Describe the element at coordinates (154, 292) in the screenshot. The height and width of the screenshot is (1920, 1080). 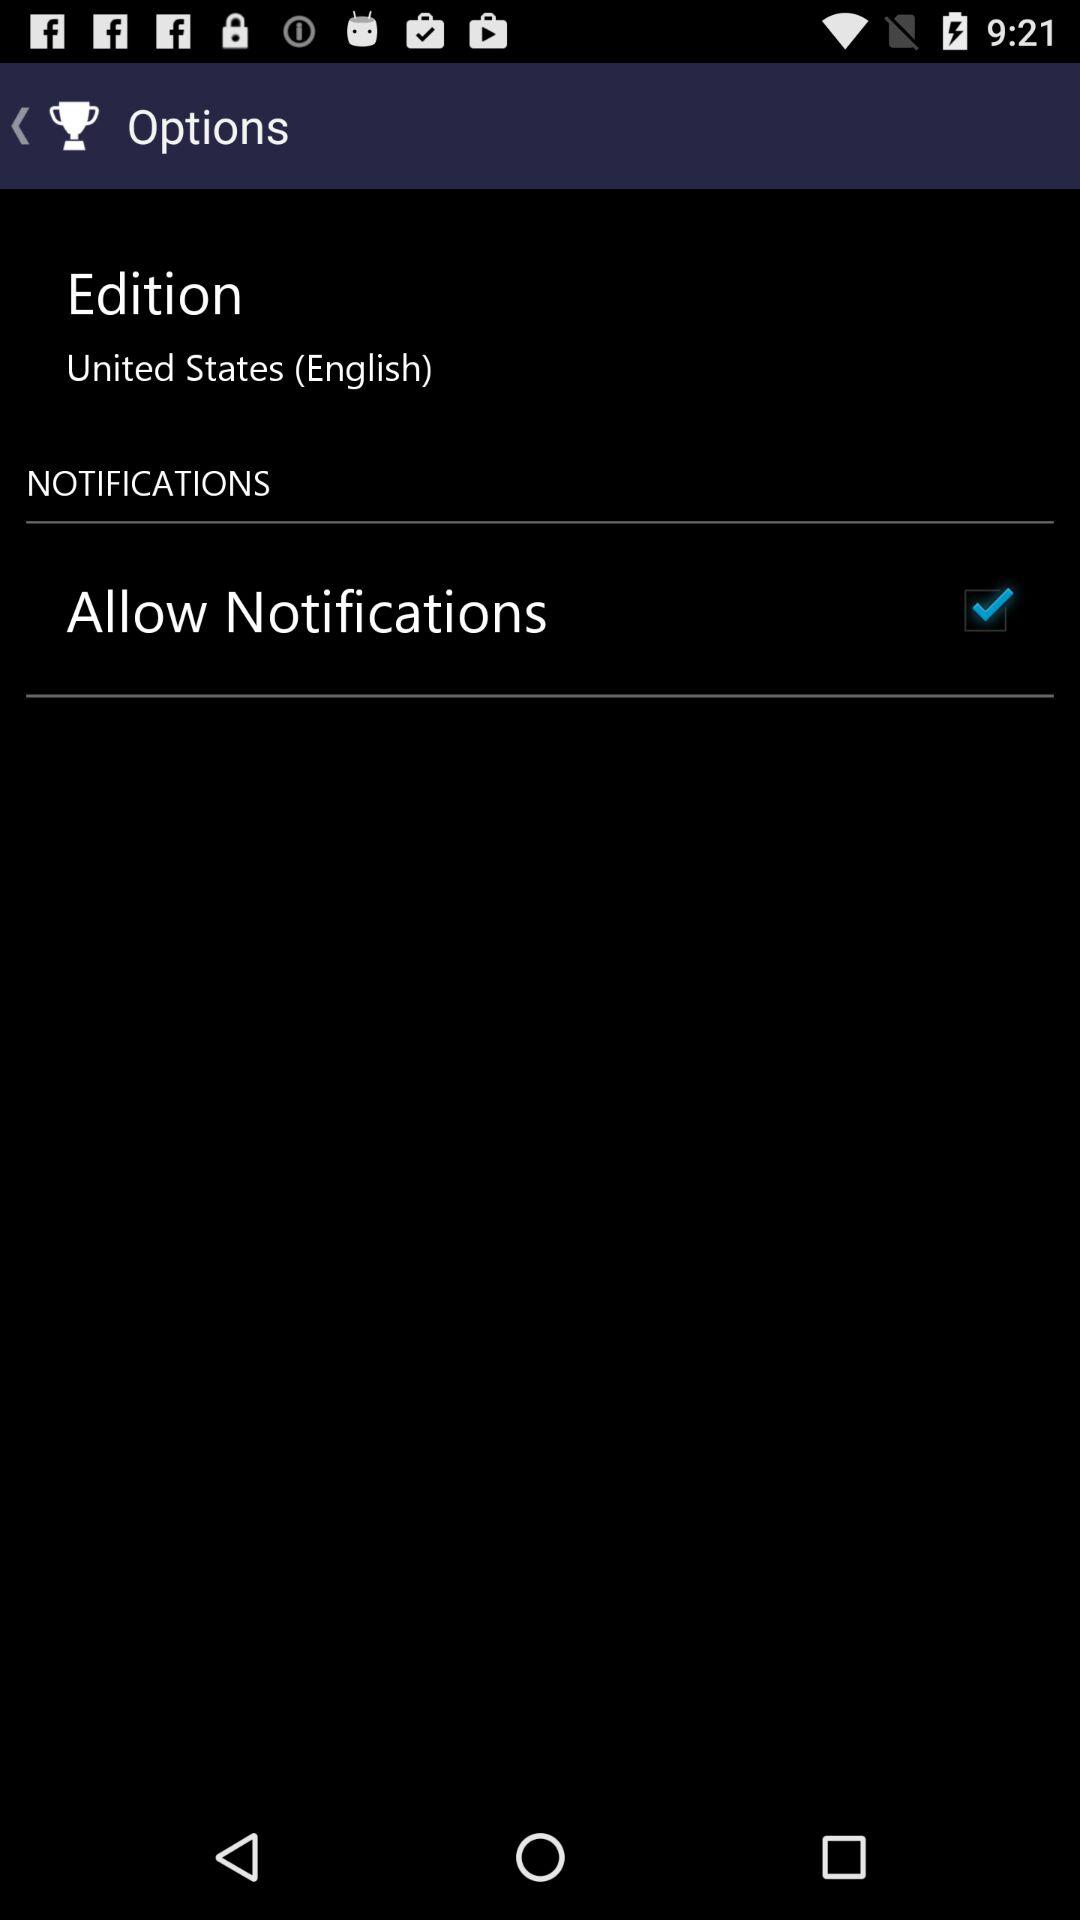
I see `scroll to the edition item` at that location.